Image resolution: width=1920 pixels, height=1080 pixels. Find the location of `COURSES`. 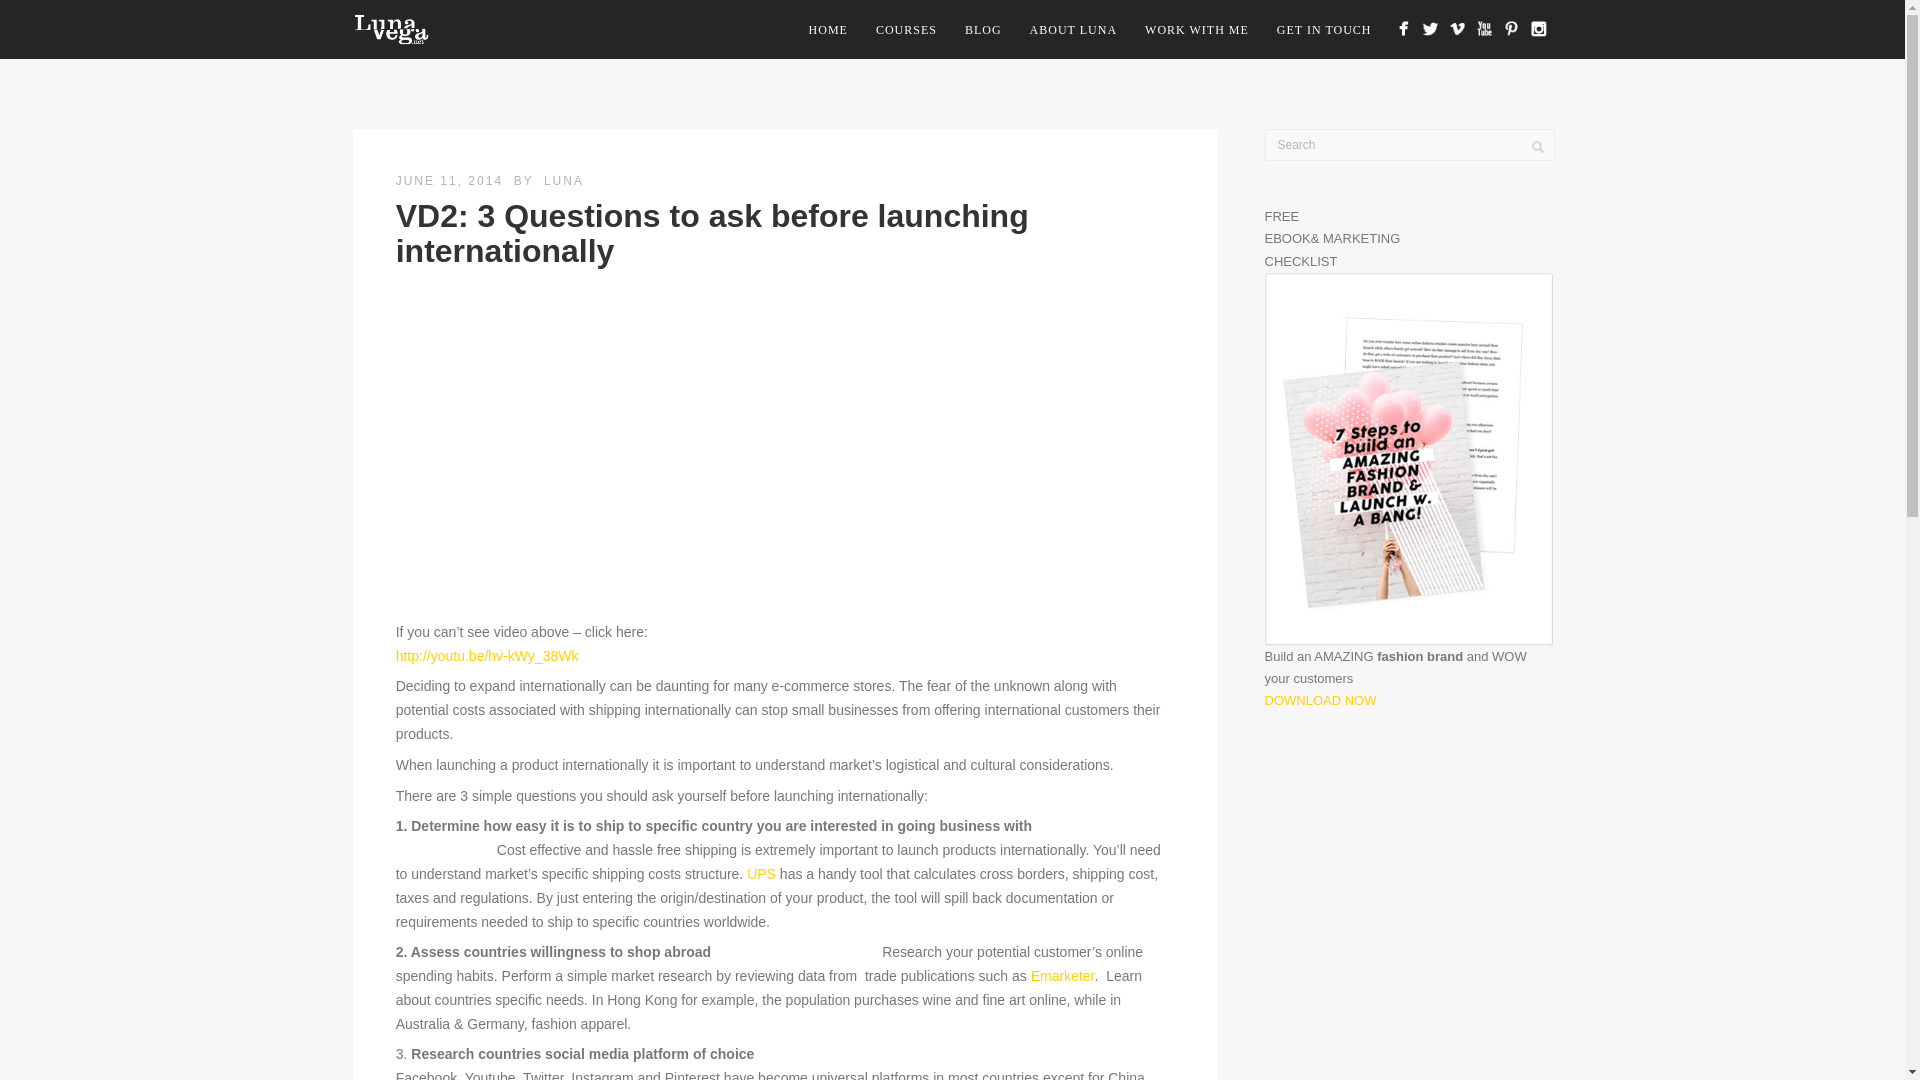

COURSES is located at coordinates (906, 30).